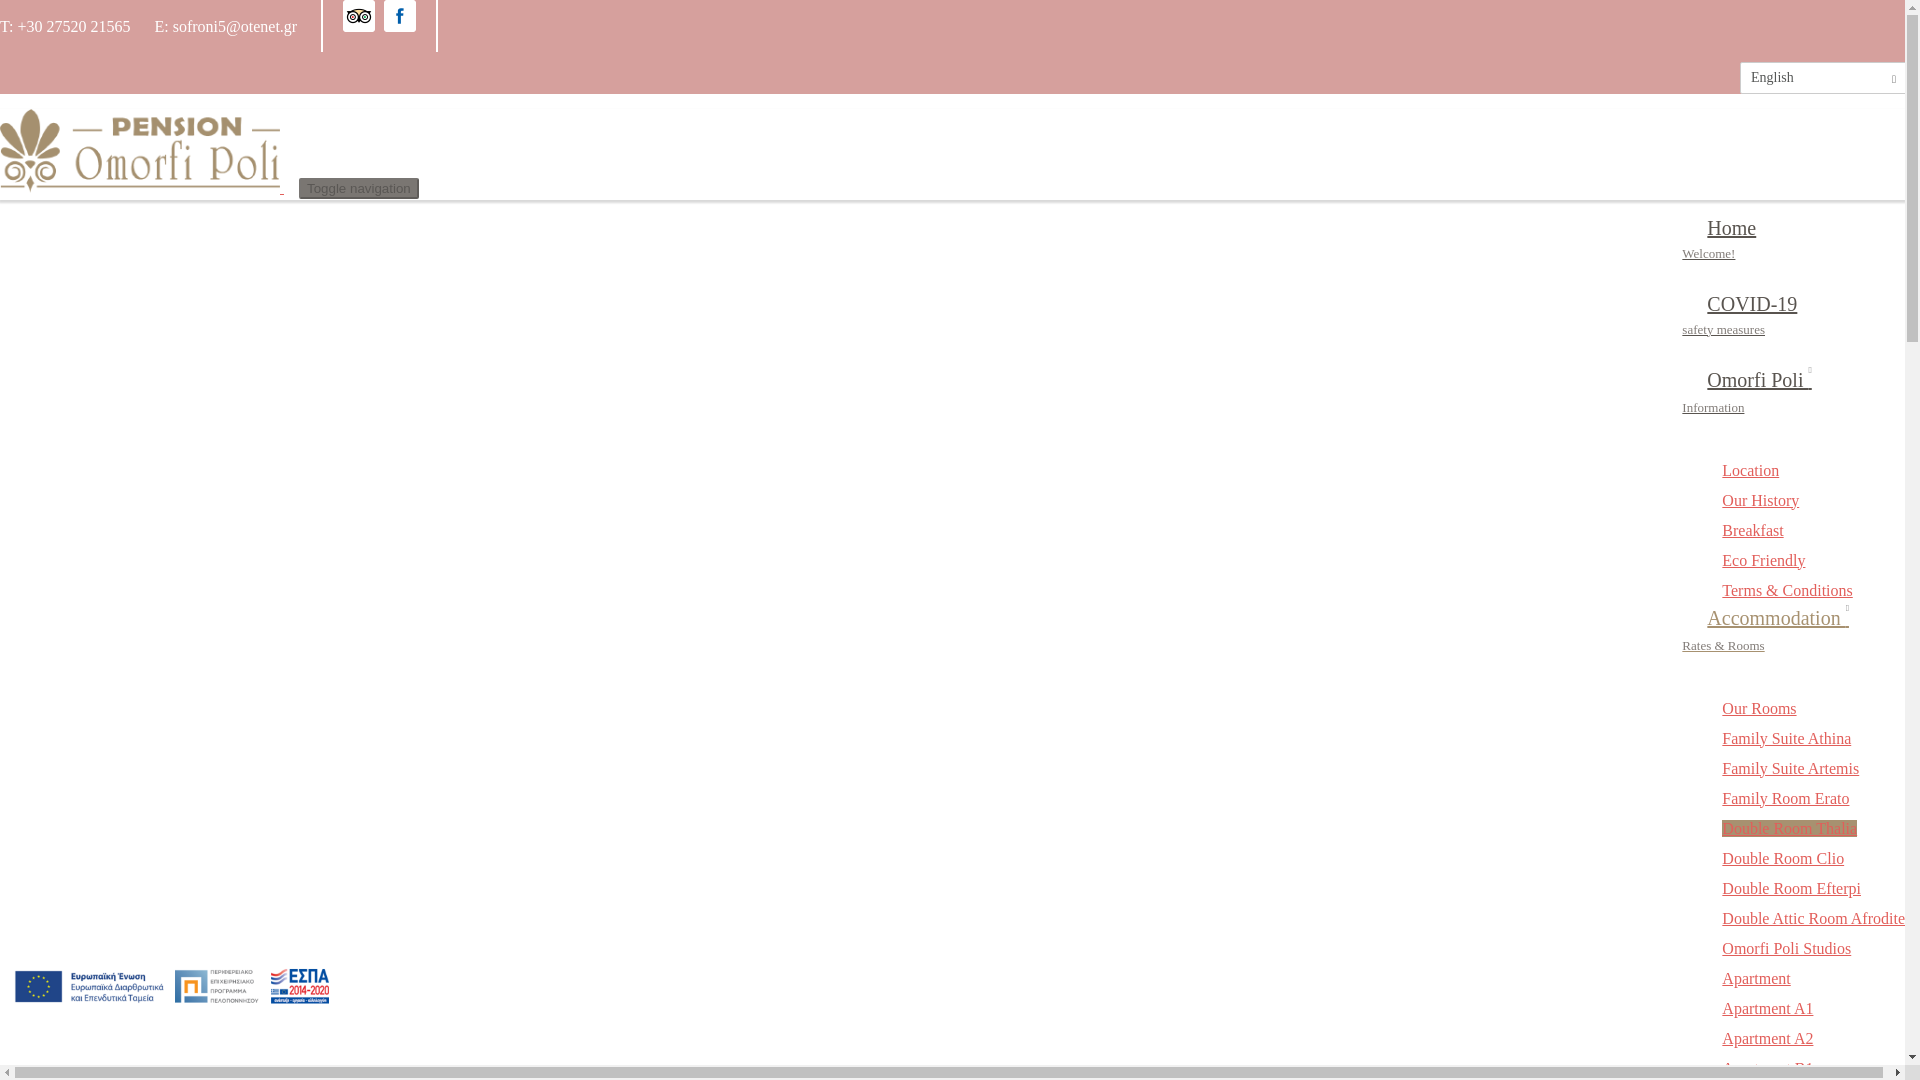  Describe the element at coordinates (1750, 470) in the screenshot. I see `Location` at that location.